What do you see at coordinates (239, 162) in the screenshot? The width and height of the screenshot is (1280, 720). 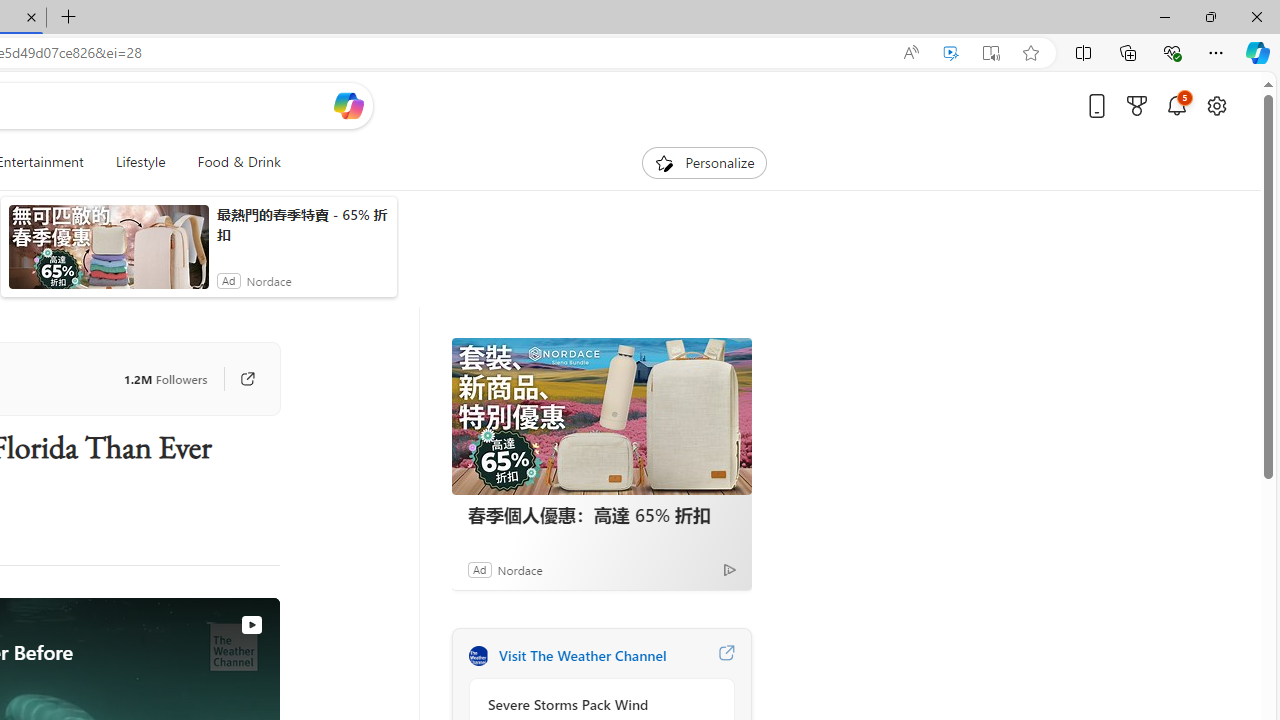 I see `Food & Drink` at bounding box center [239, 162].